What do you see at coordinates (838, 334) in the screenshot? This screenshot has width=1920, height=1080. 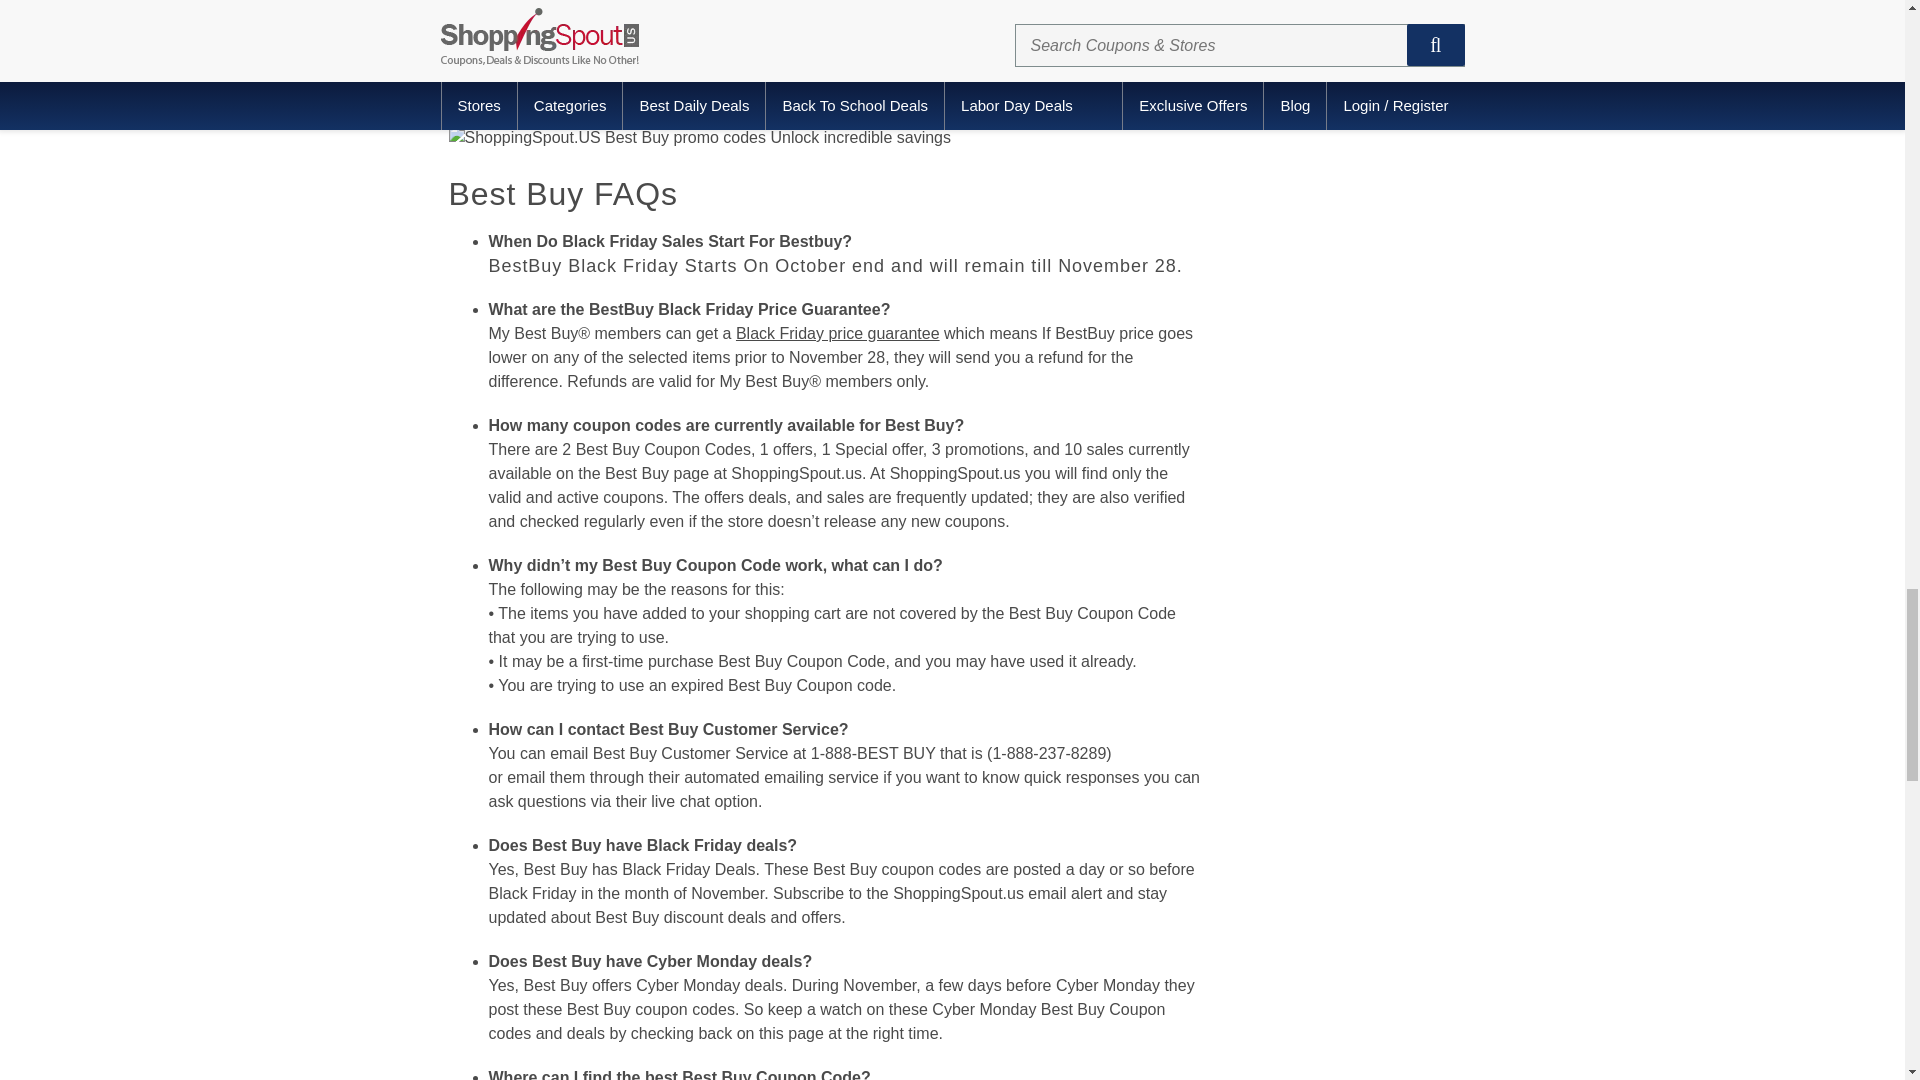 I see `Black Friday price guarantee` at bounding box center [838, 334].